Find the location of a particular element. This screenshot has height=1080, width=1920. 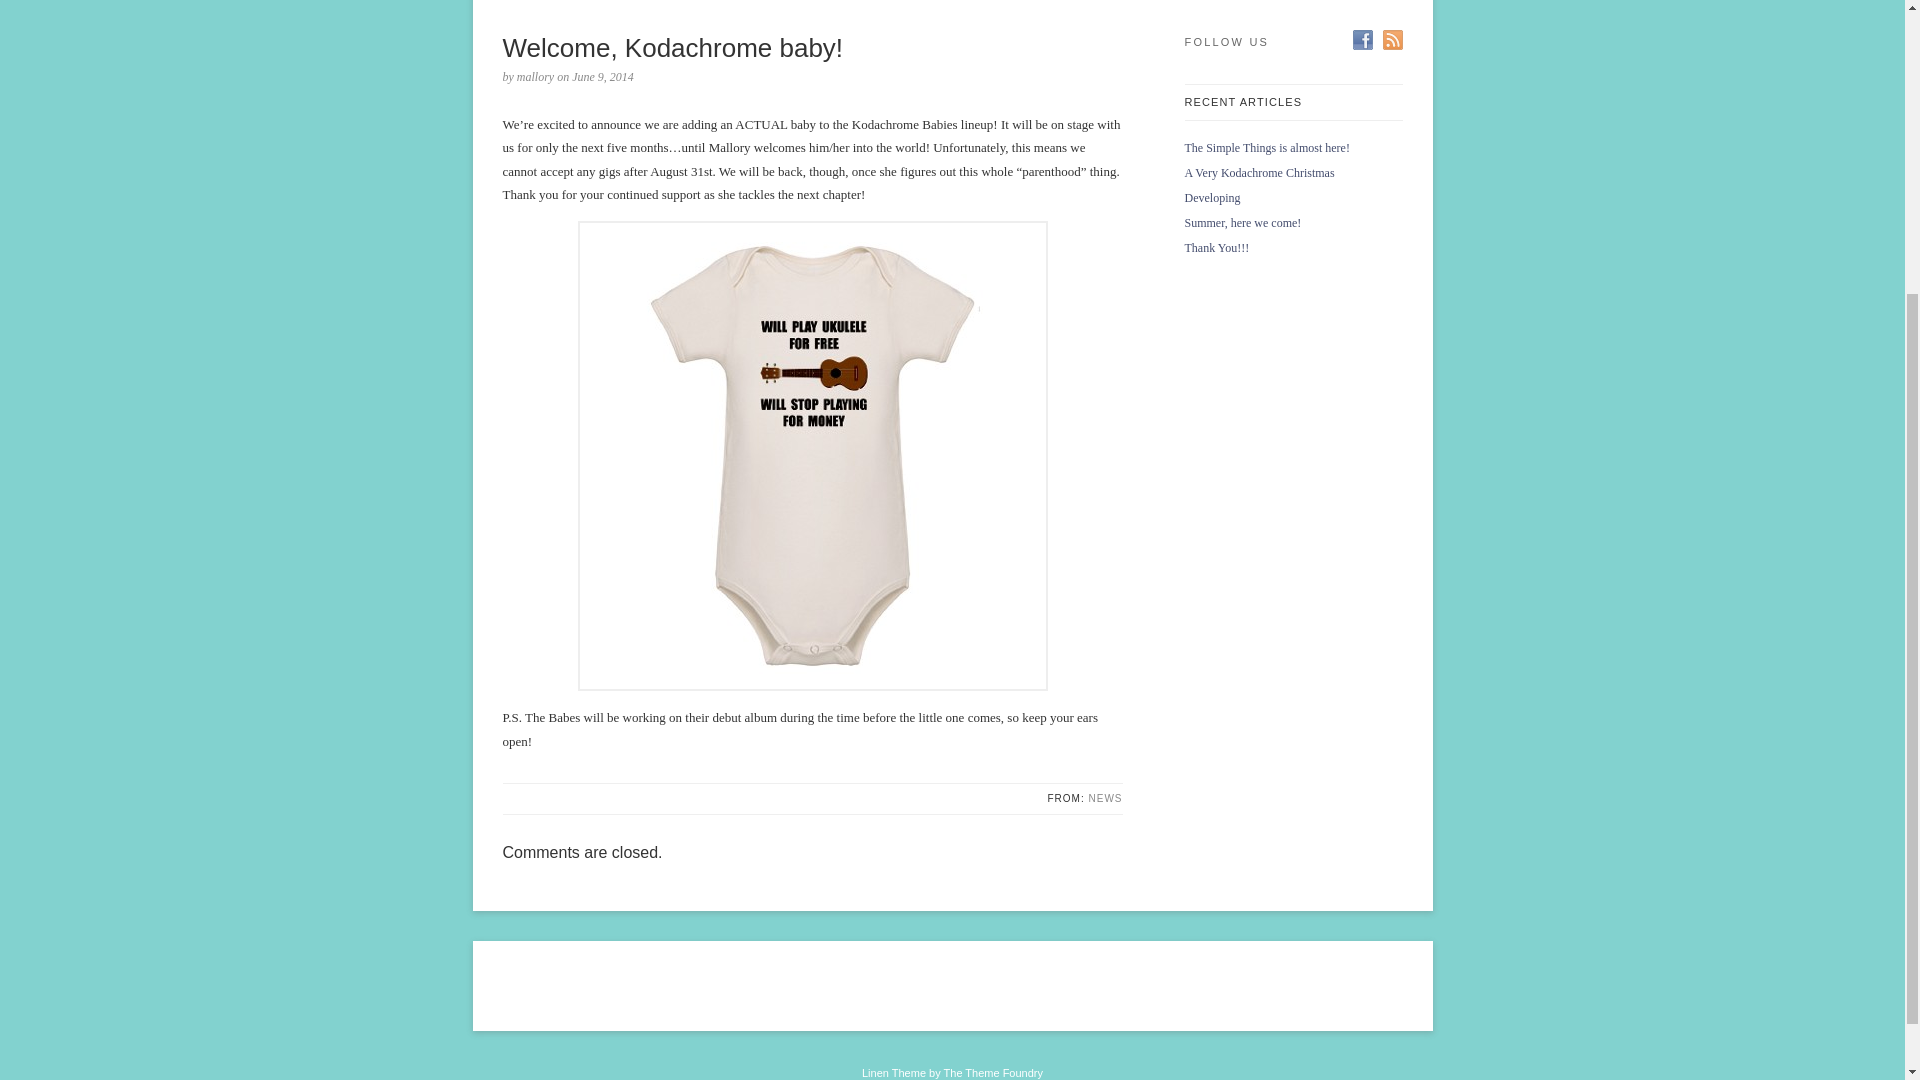

The Simple Things is almost here! is located at coordinates (1266, 148).